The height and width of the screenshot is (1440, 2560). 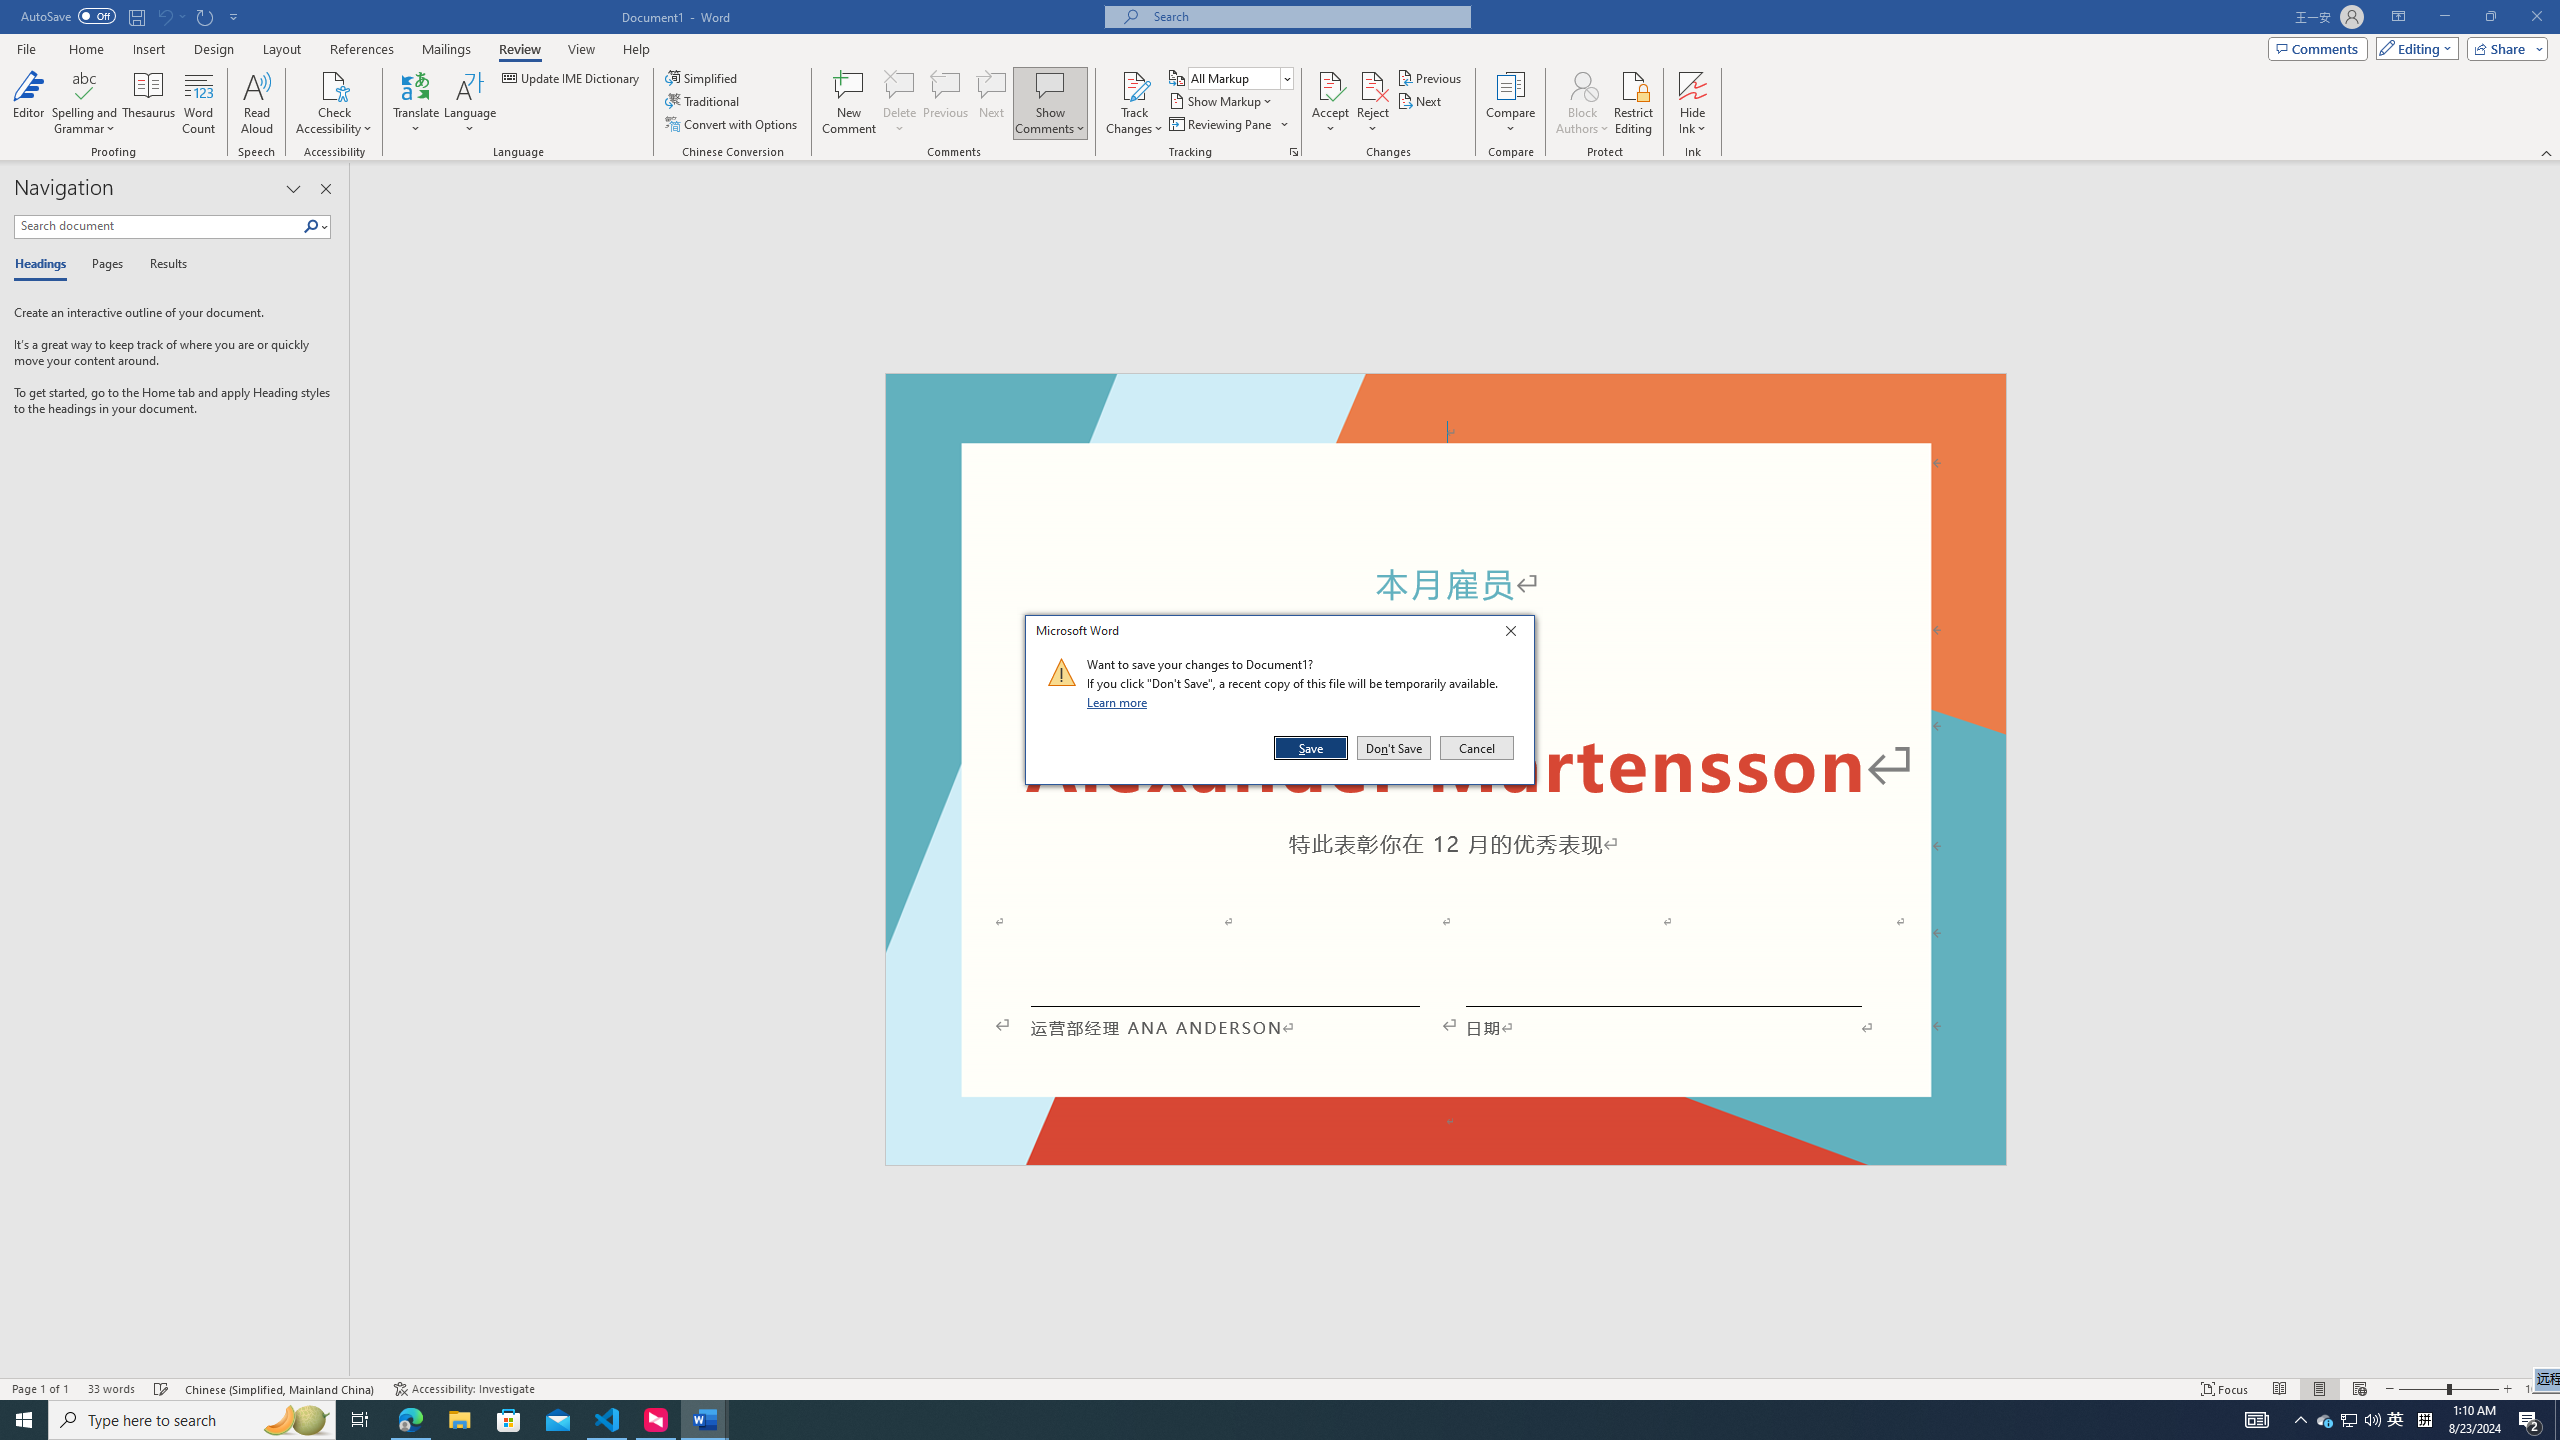 I want to click on Reviewing Pane, so click(x=1228, y=124).